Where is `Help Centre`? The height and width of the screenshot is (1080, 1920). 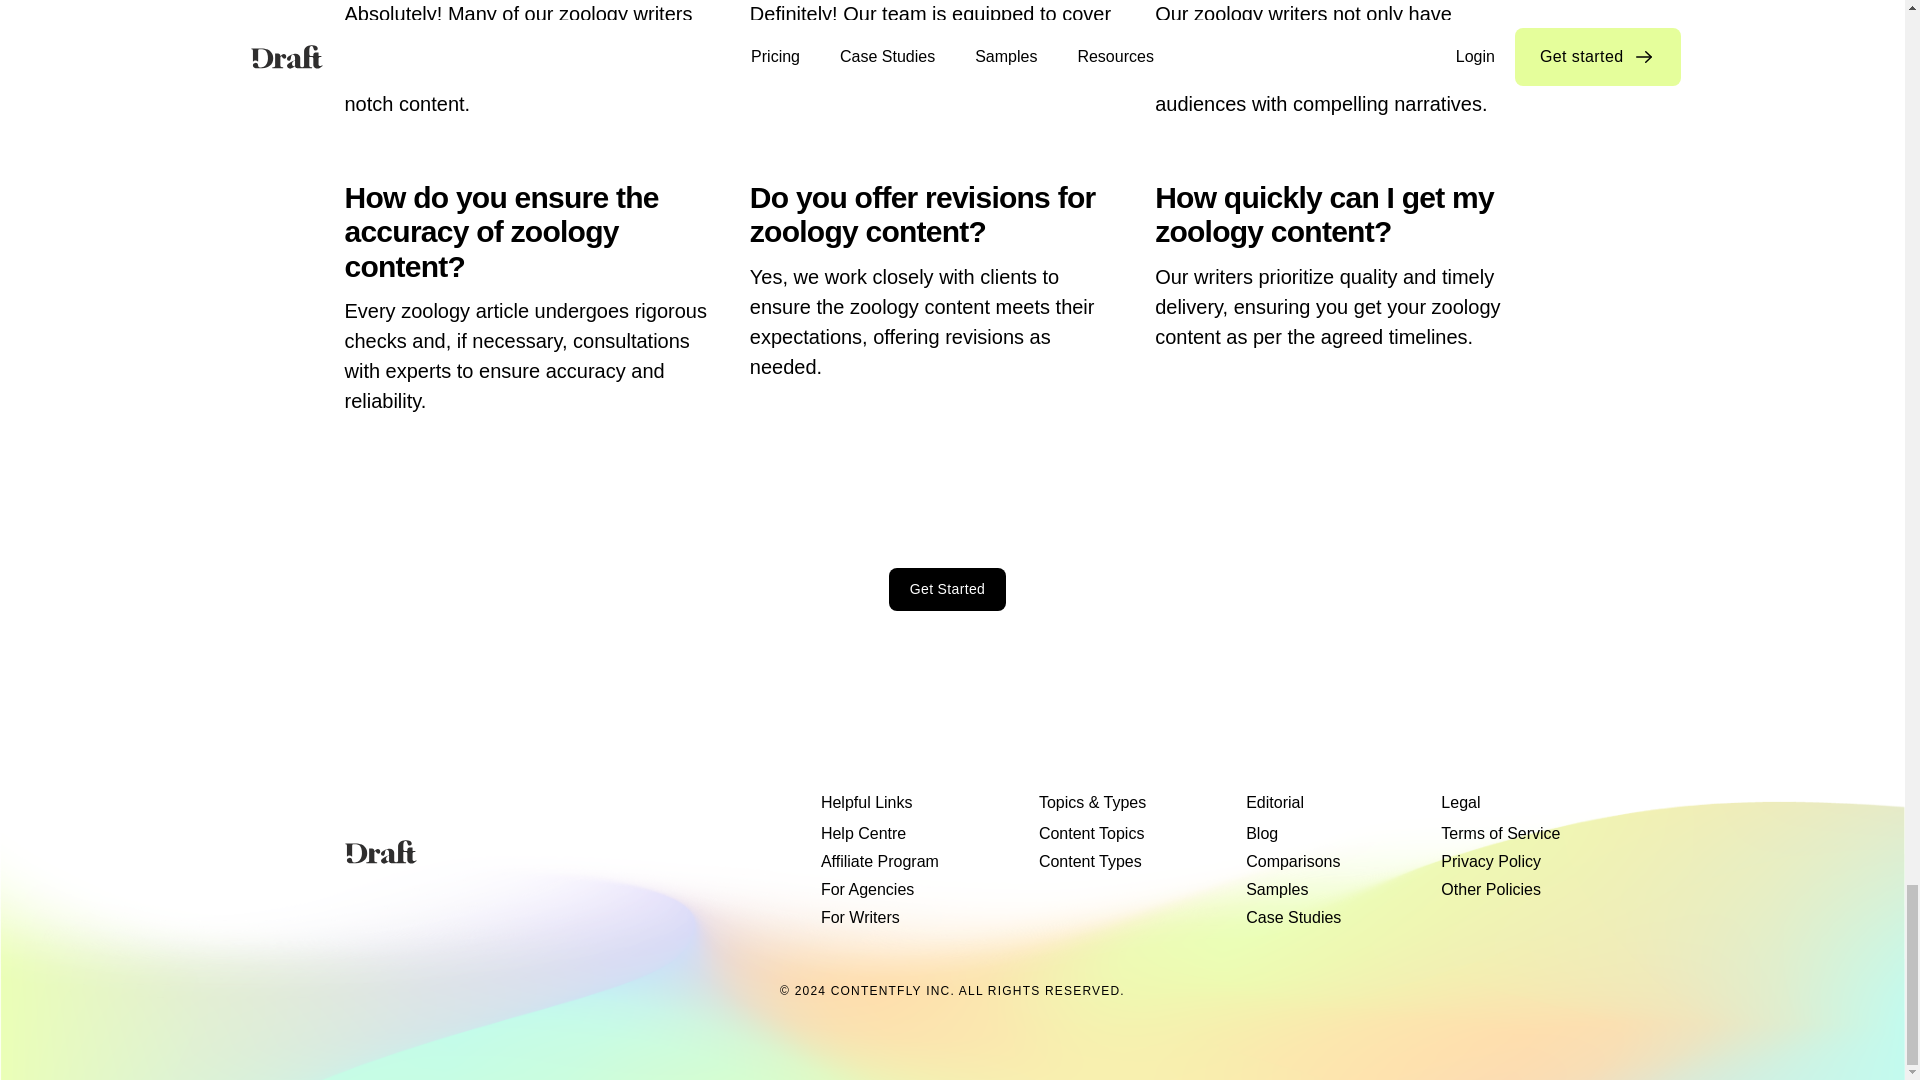
Help Centre is located at coordinates (864, 833).